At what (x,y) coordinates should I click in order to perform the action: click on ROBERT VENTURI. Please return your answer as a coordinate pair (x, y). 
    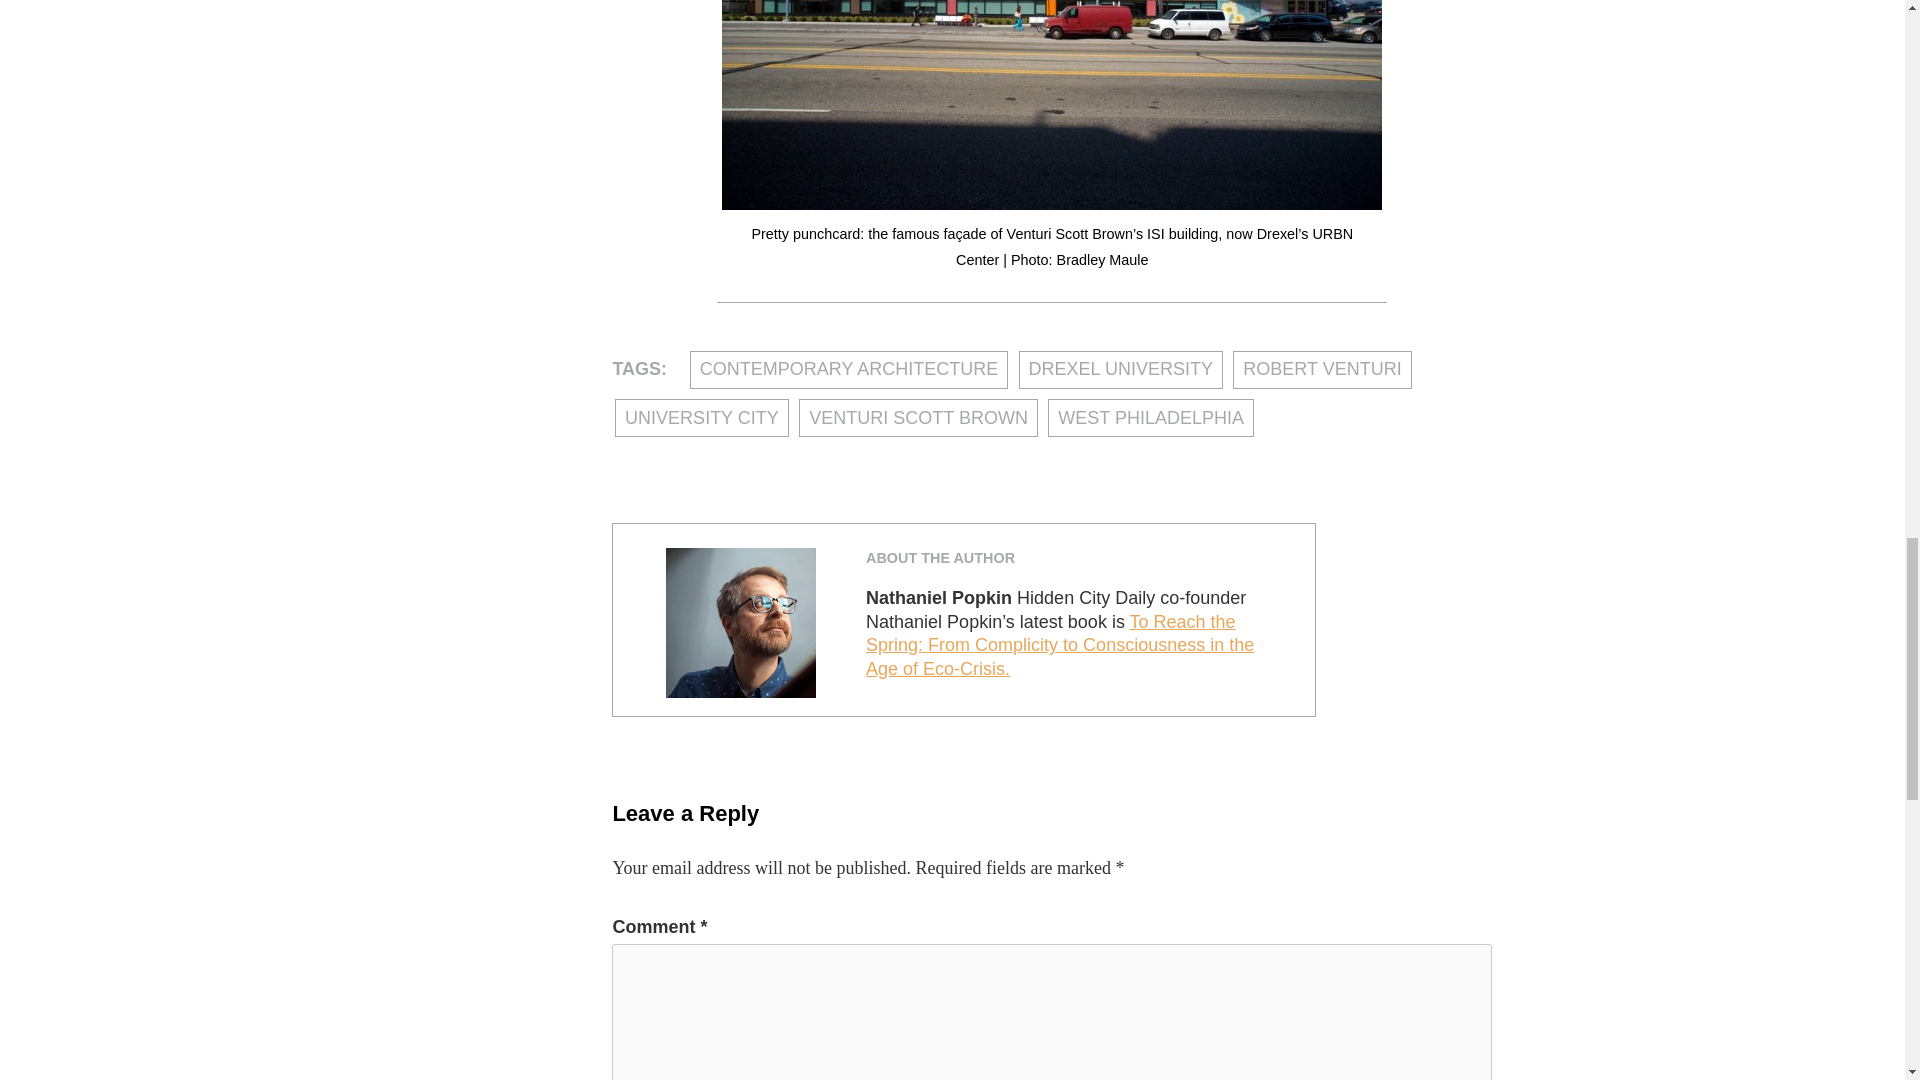
    Looking at the image, I should click on (1322, 370).